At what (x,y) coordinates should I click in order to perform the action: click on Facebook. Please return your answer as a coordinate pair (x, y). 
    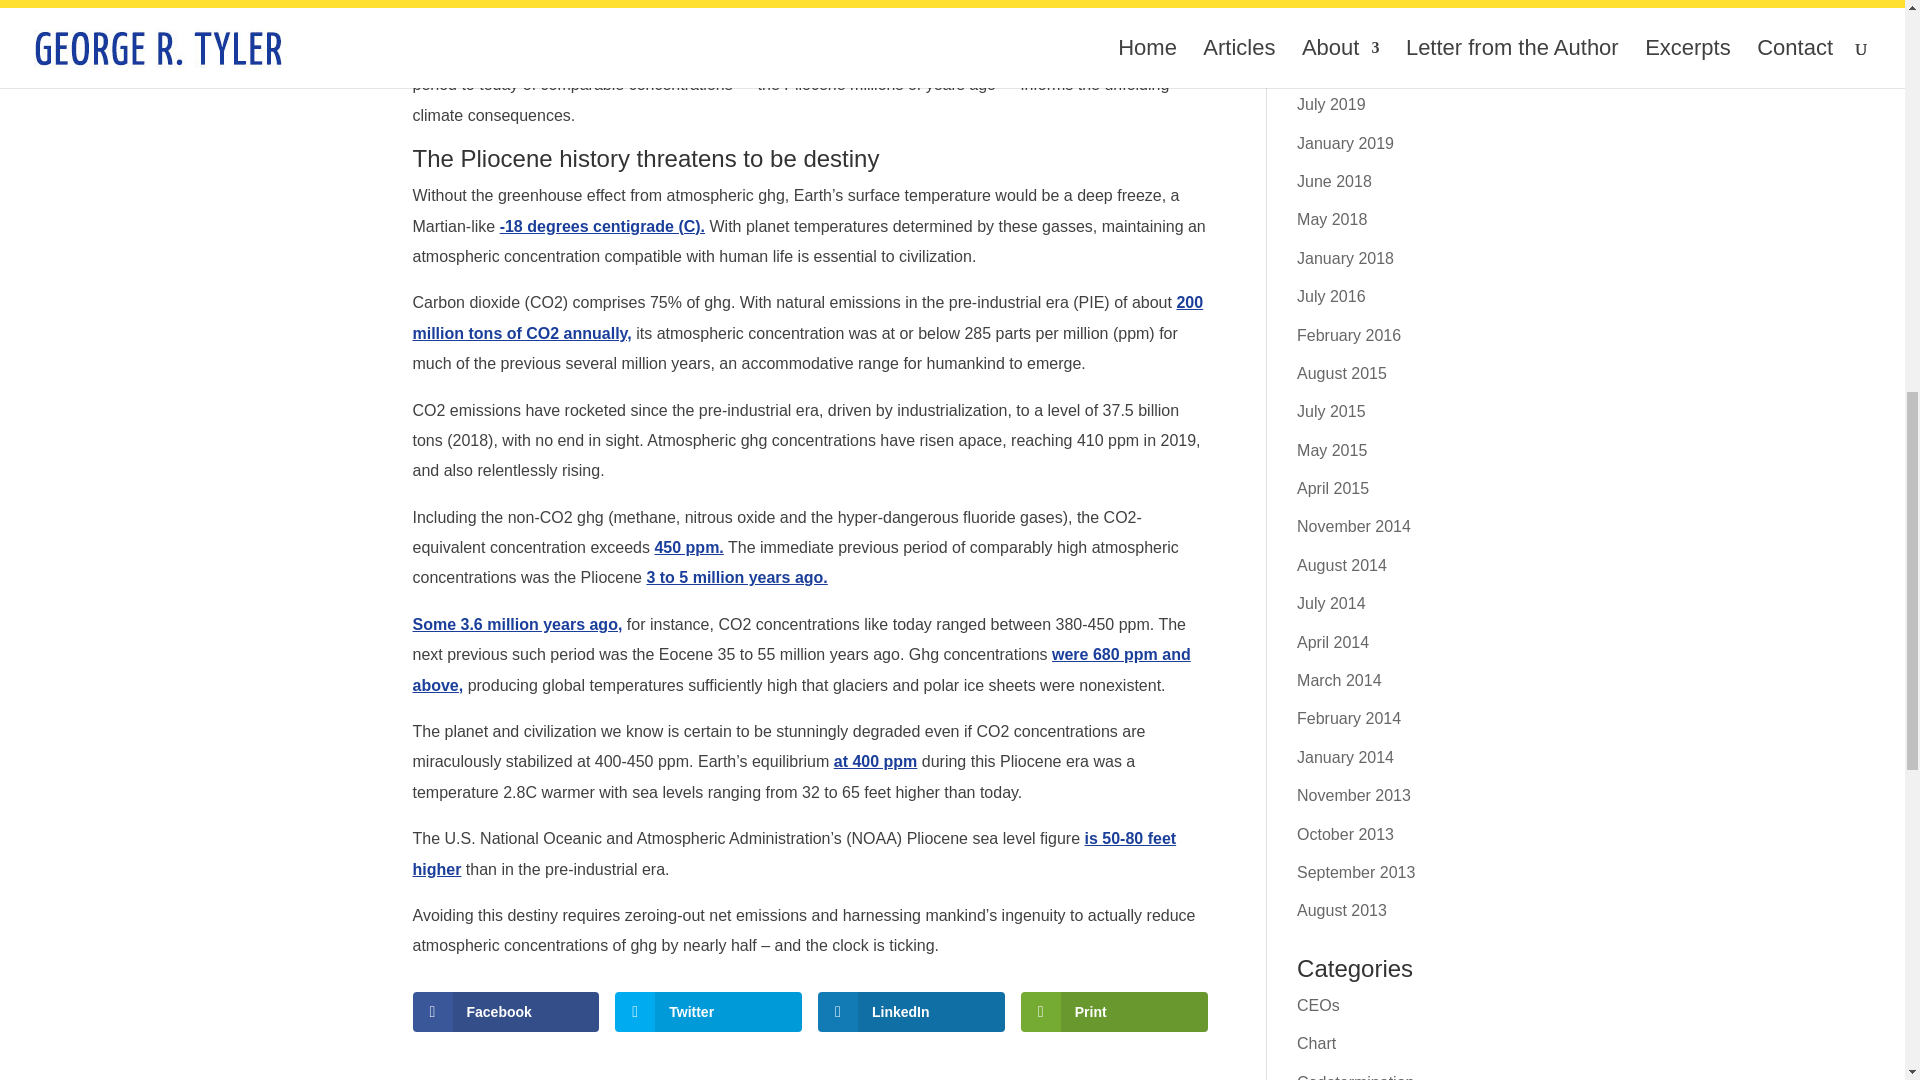
    Looking at the image, I should click on (506, 1012).